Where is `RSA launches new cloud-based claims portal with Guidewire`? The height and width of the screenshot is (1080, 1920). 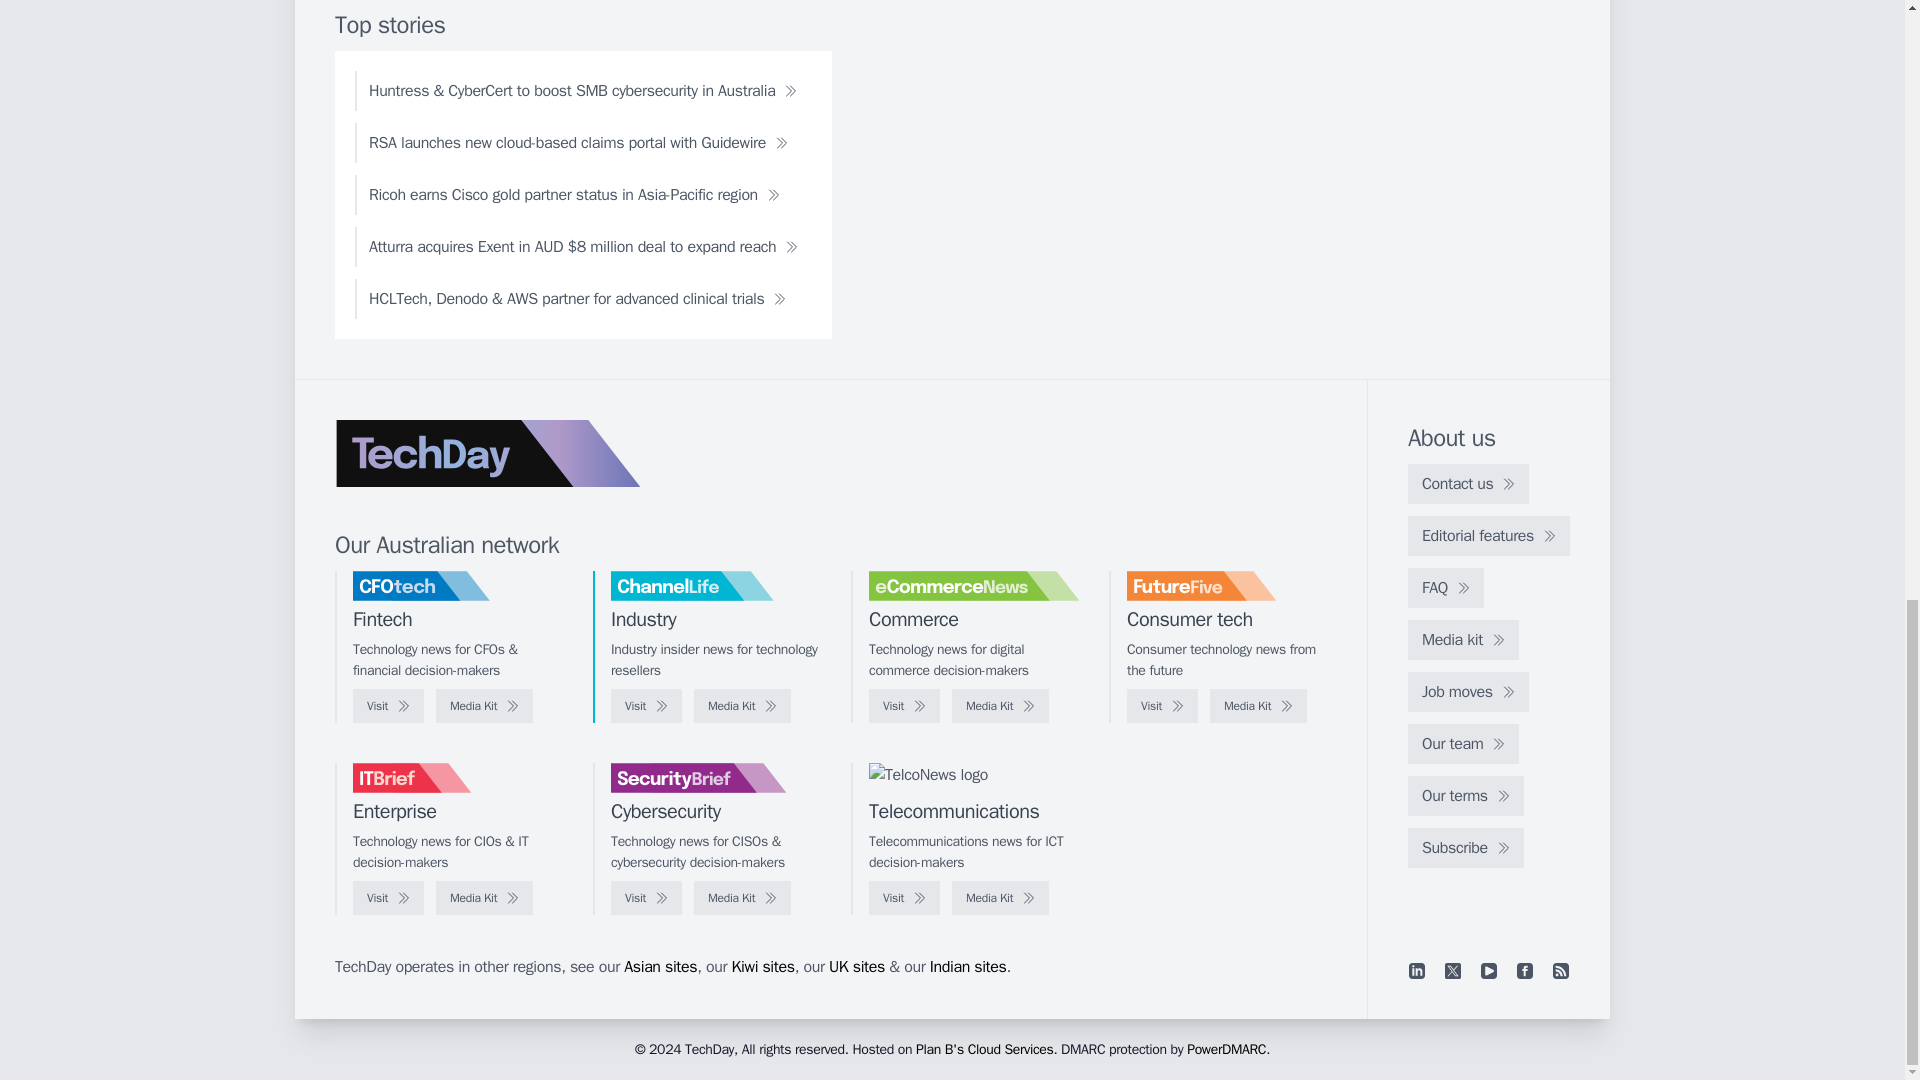
RSA launches new cloud-based claims portal with Guidewire is located at coordinates (578, 143).